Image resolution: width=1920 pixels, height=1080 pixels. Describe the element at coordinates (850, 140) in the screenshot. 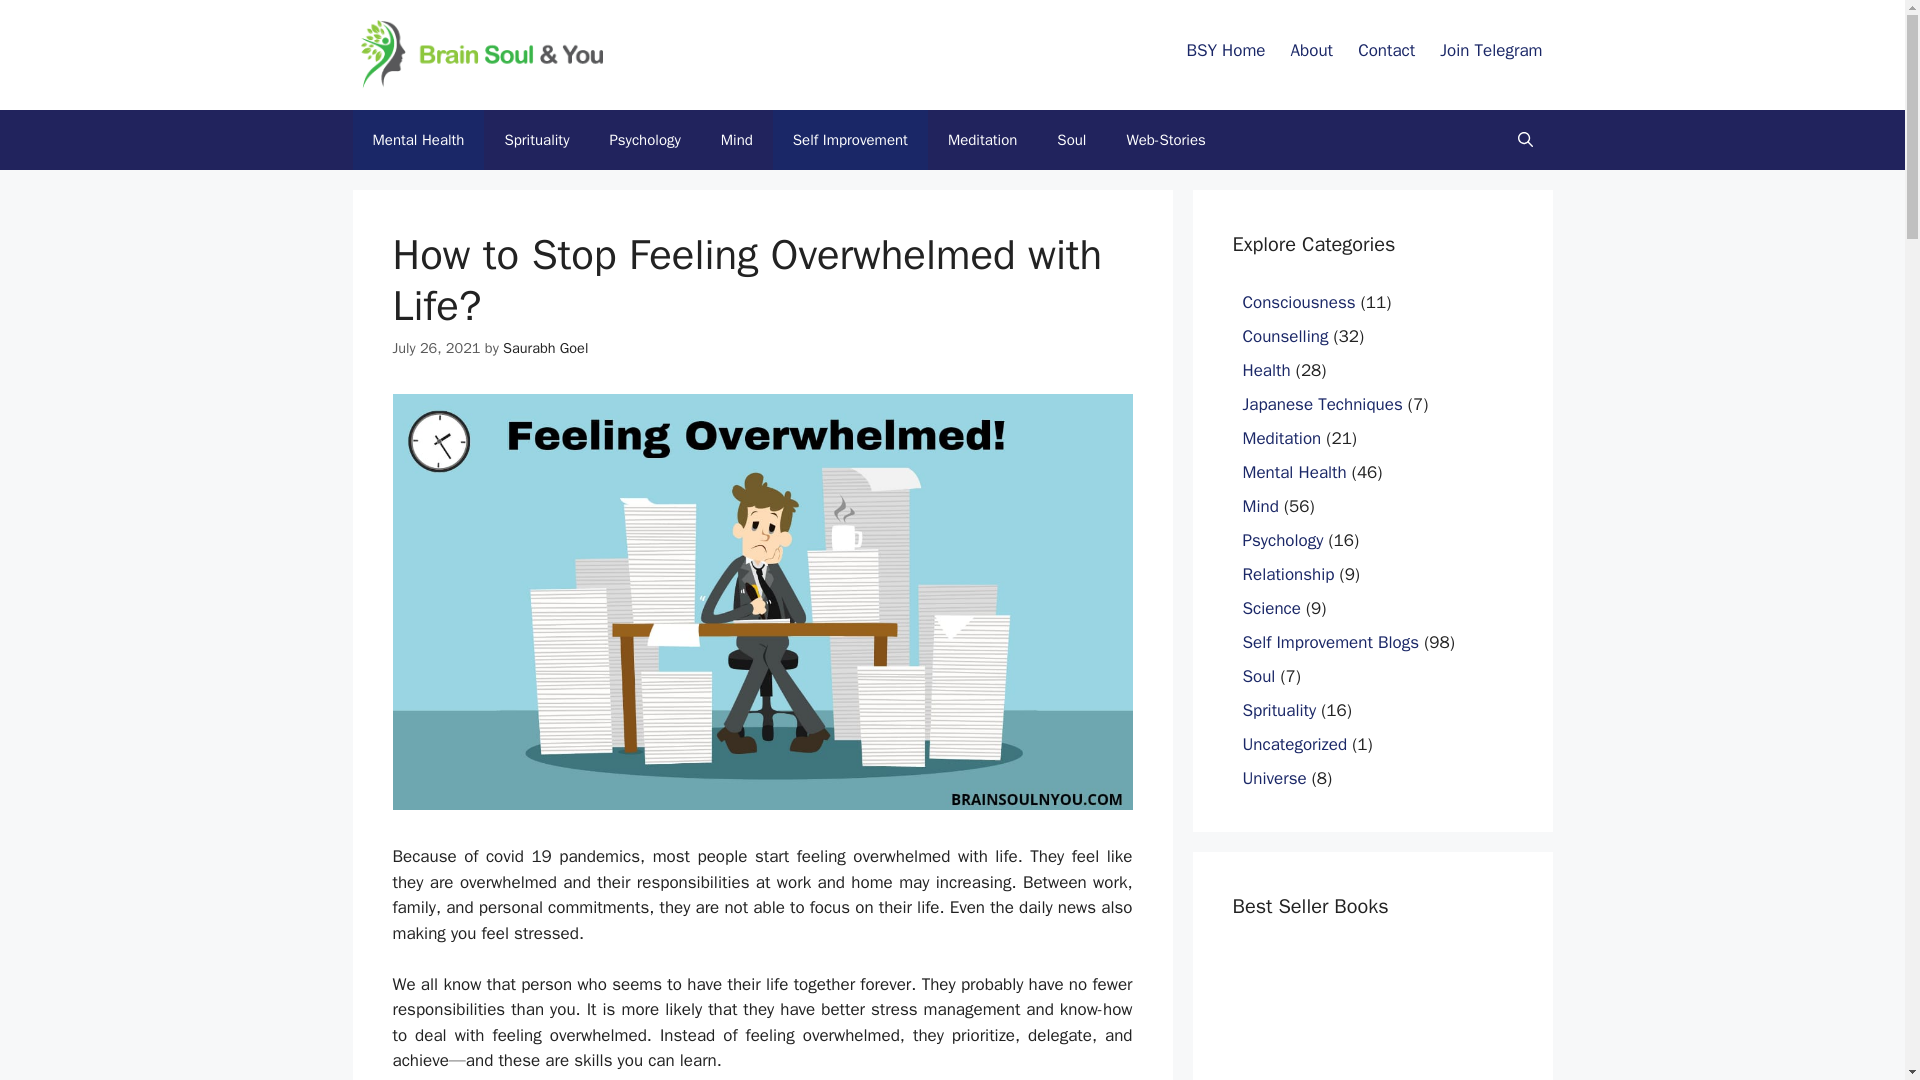

I see `Self Improvement` at that location.